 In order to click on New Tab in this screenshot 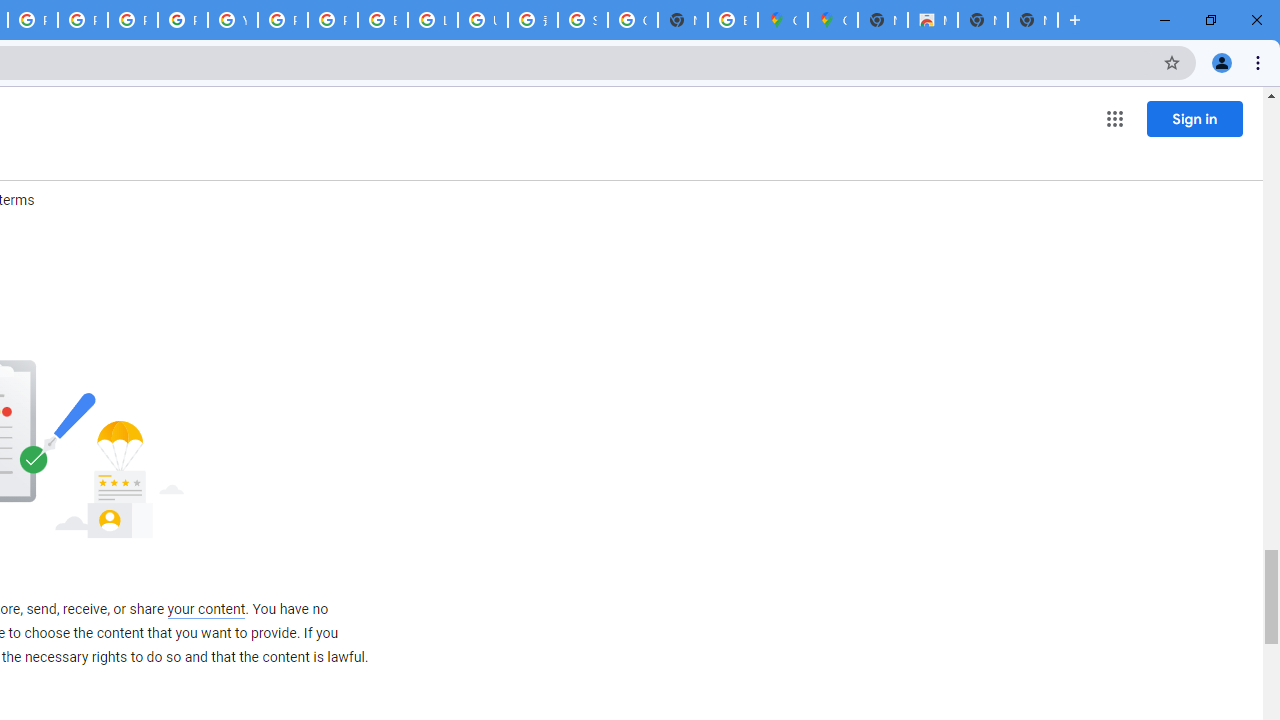, I will do `click(1032, 20)`.